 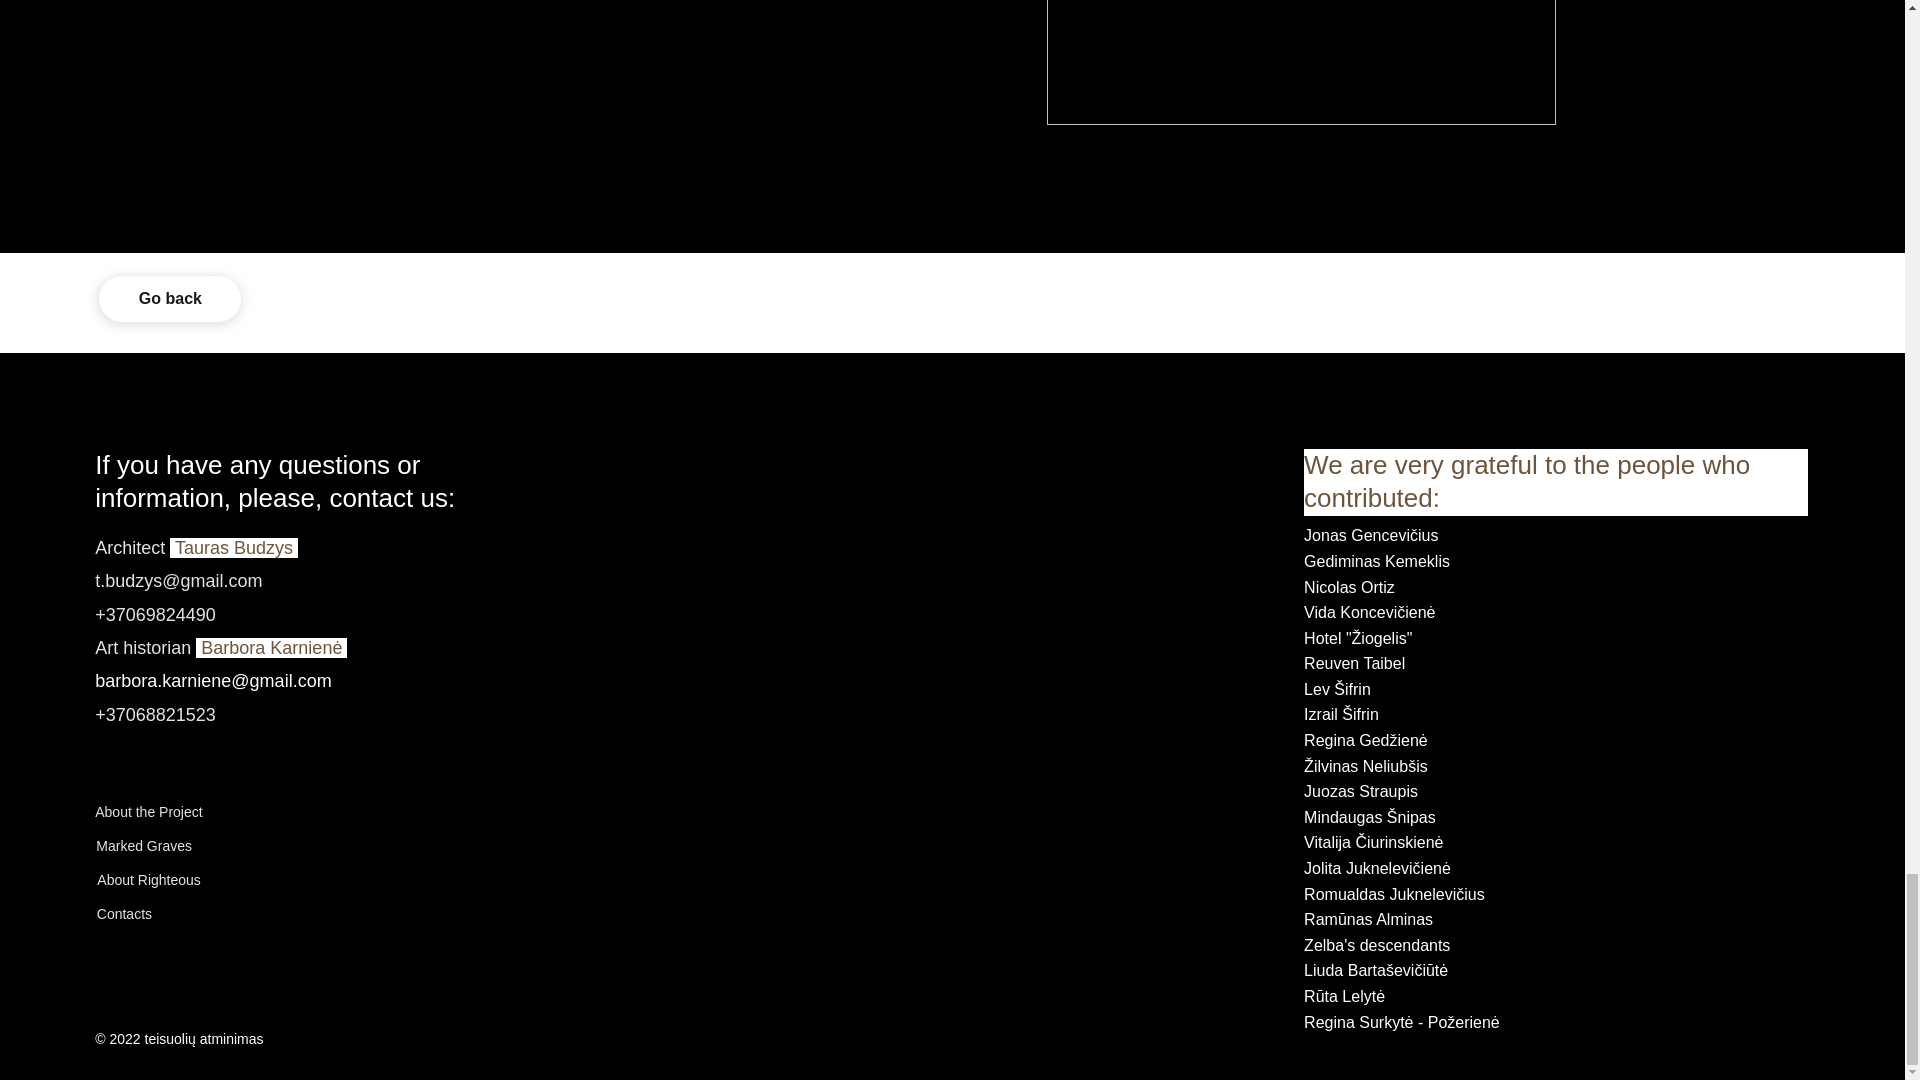 I want to click on Go back, so click(x=170, y=298).